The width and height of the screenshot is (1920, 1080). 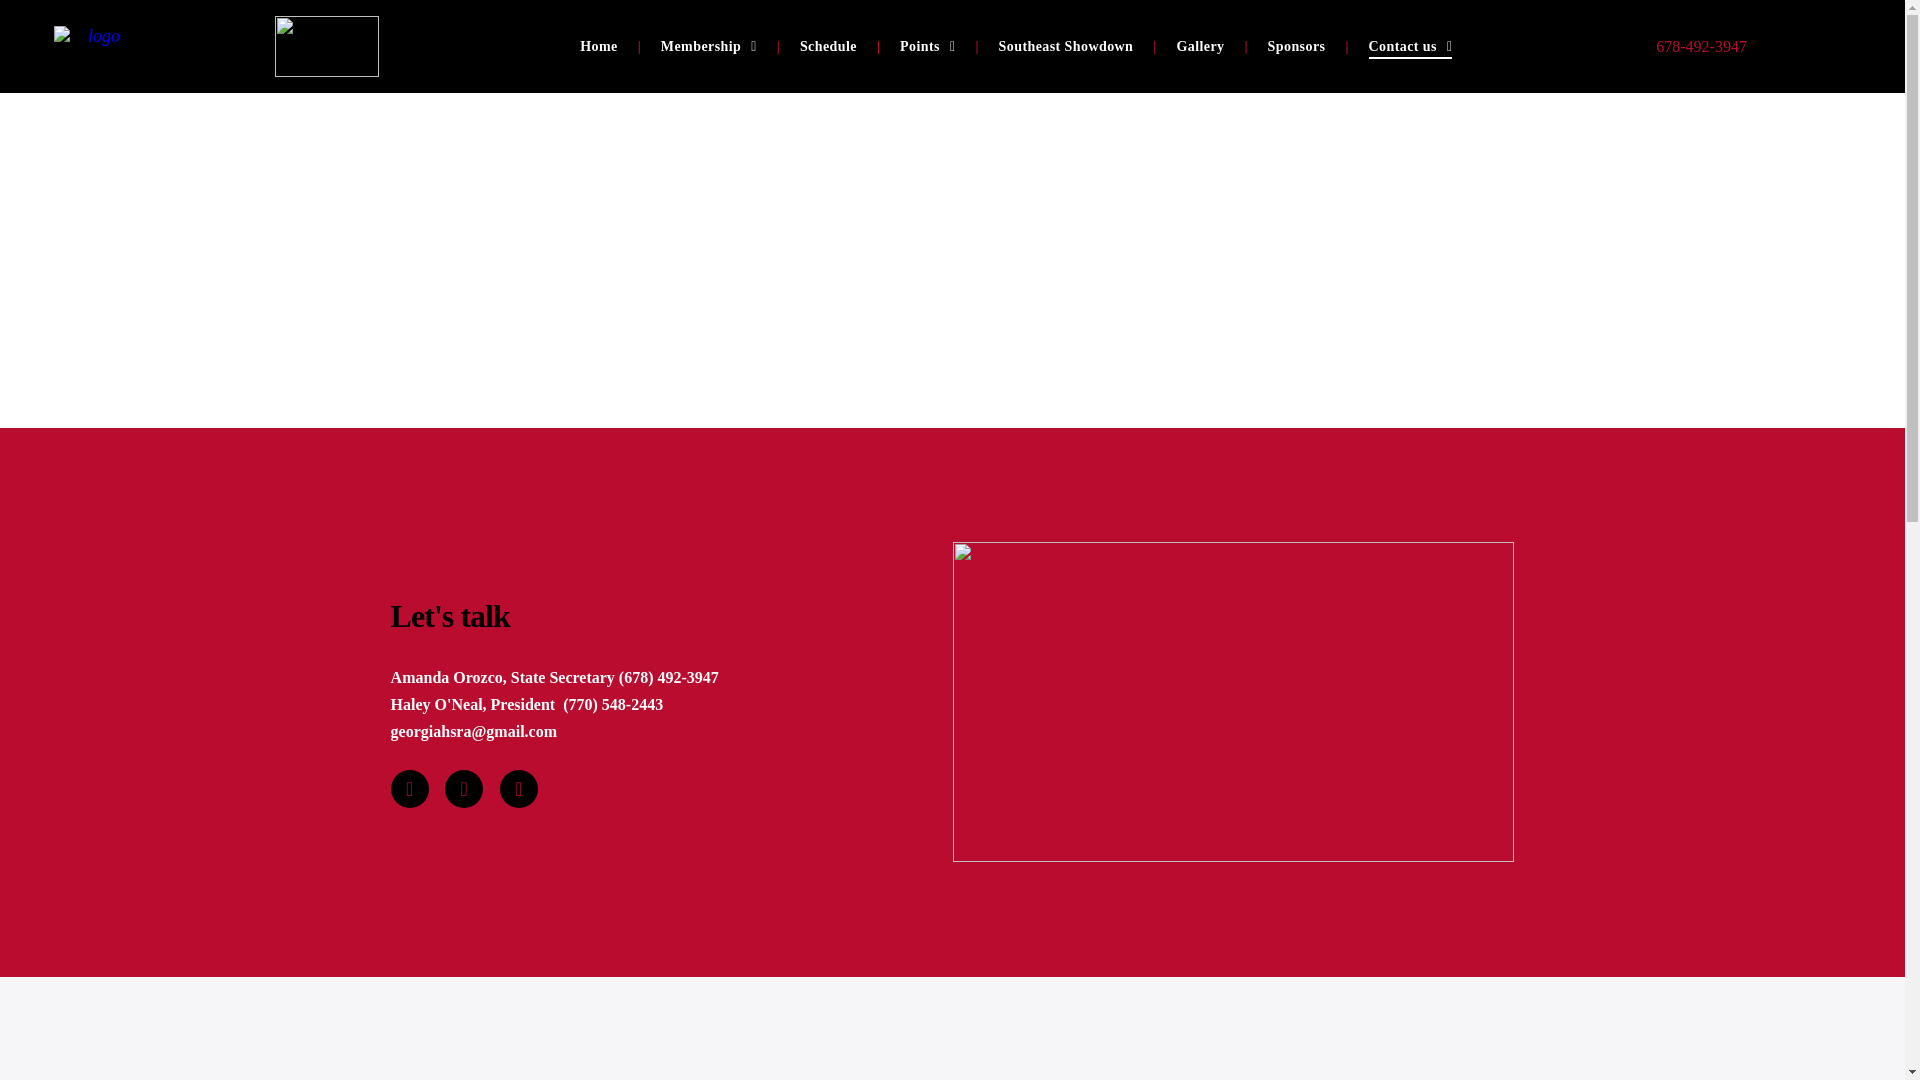 I want to click on Home, so click(x=598, y=46).